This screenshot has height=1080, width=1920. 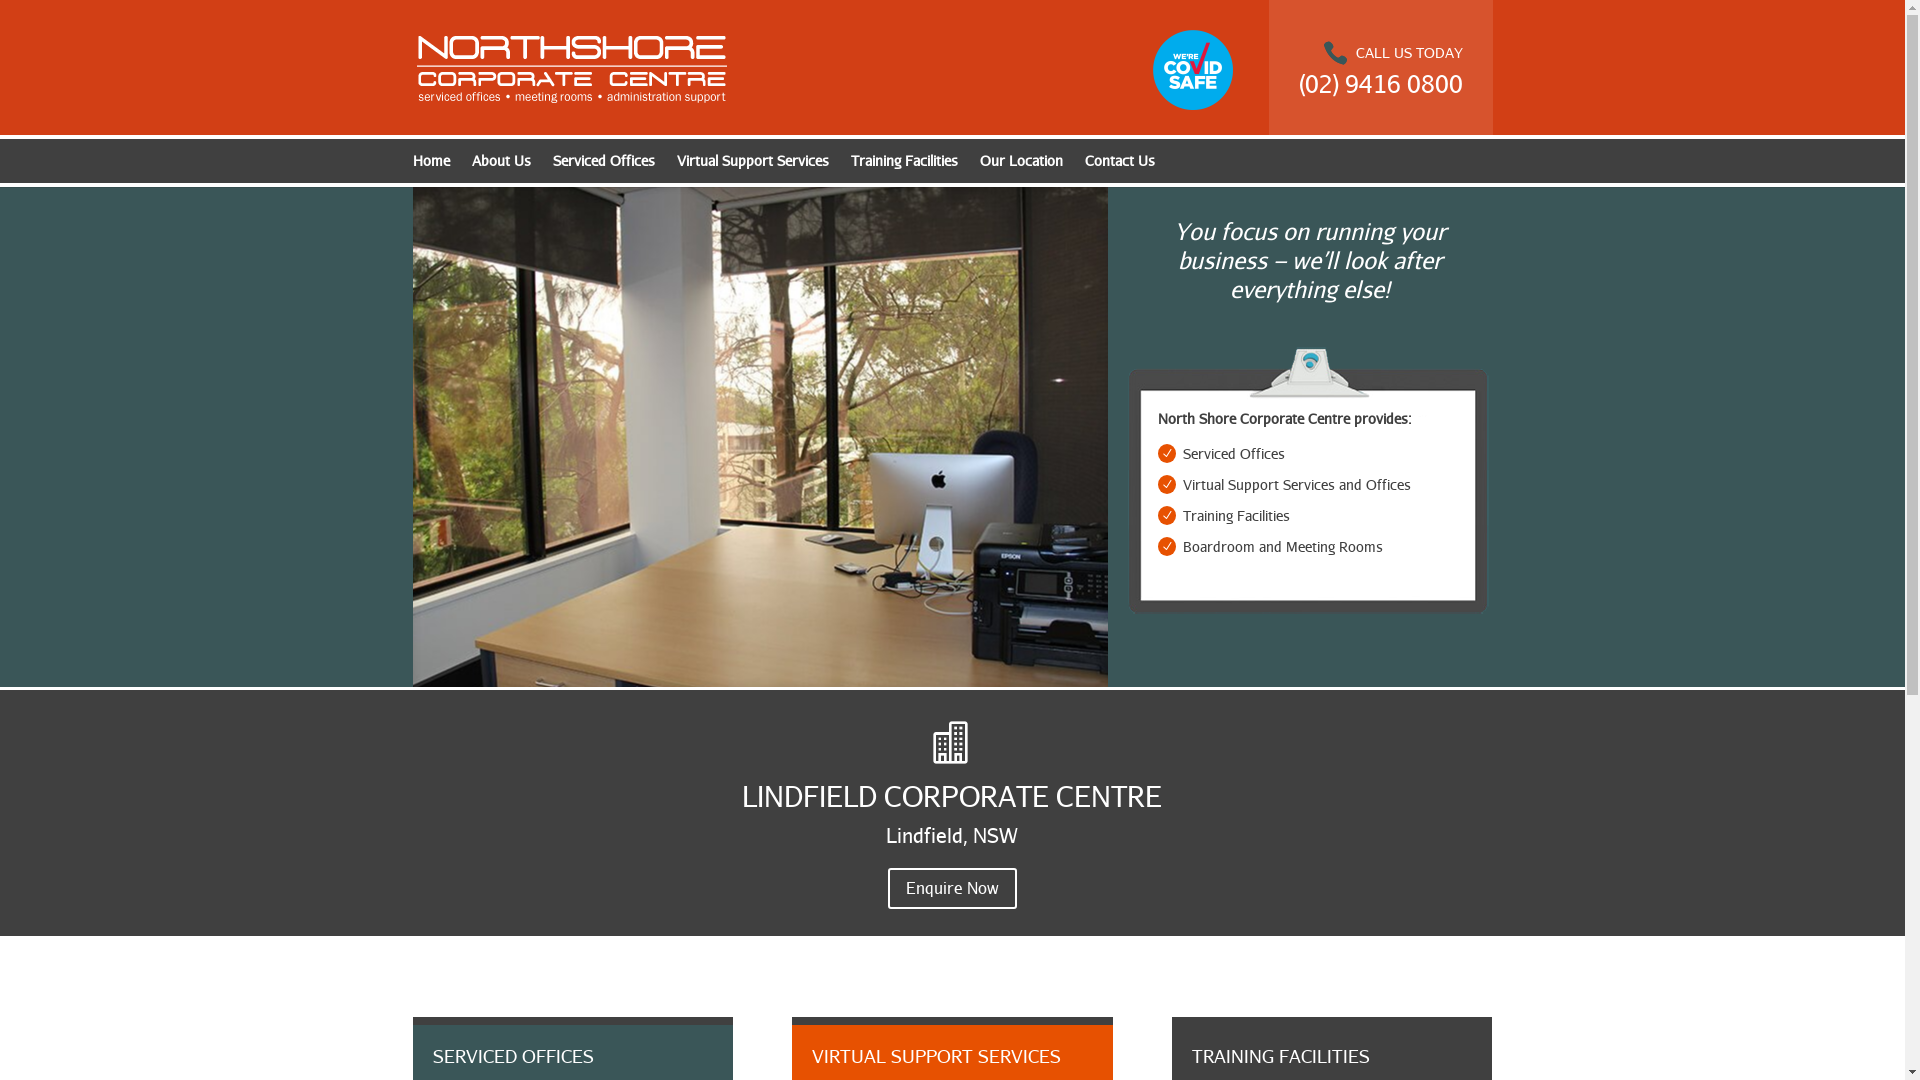 What do you see at coordinates (952, 888) in the screenshot?
I see `Enquire Now` at bounding box center [952, 888].